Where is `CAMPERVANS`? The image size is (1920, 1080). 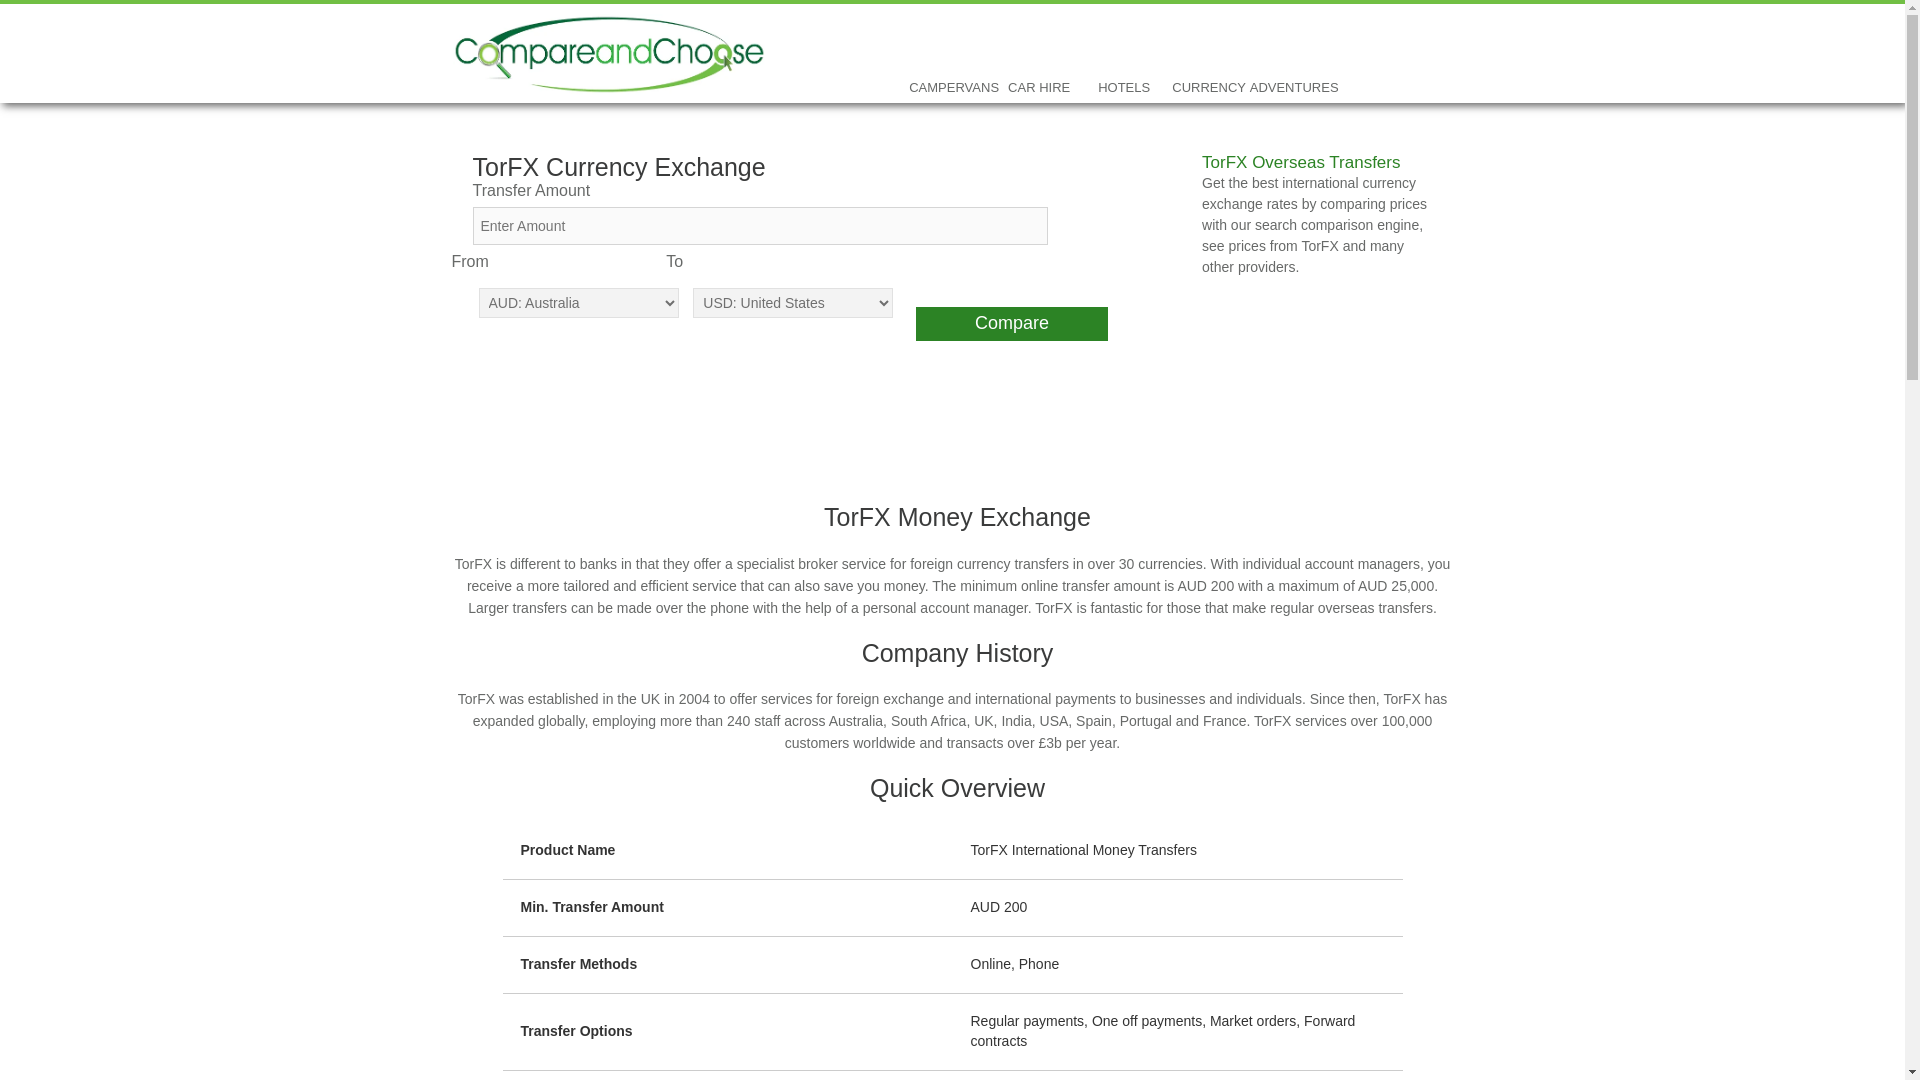 CAMPERVANS is located at coordinates (954, 45).